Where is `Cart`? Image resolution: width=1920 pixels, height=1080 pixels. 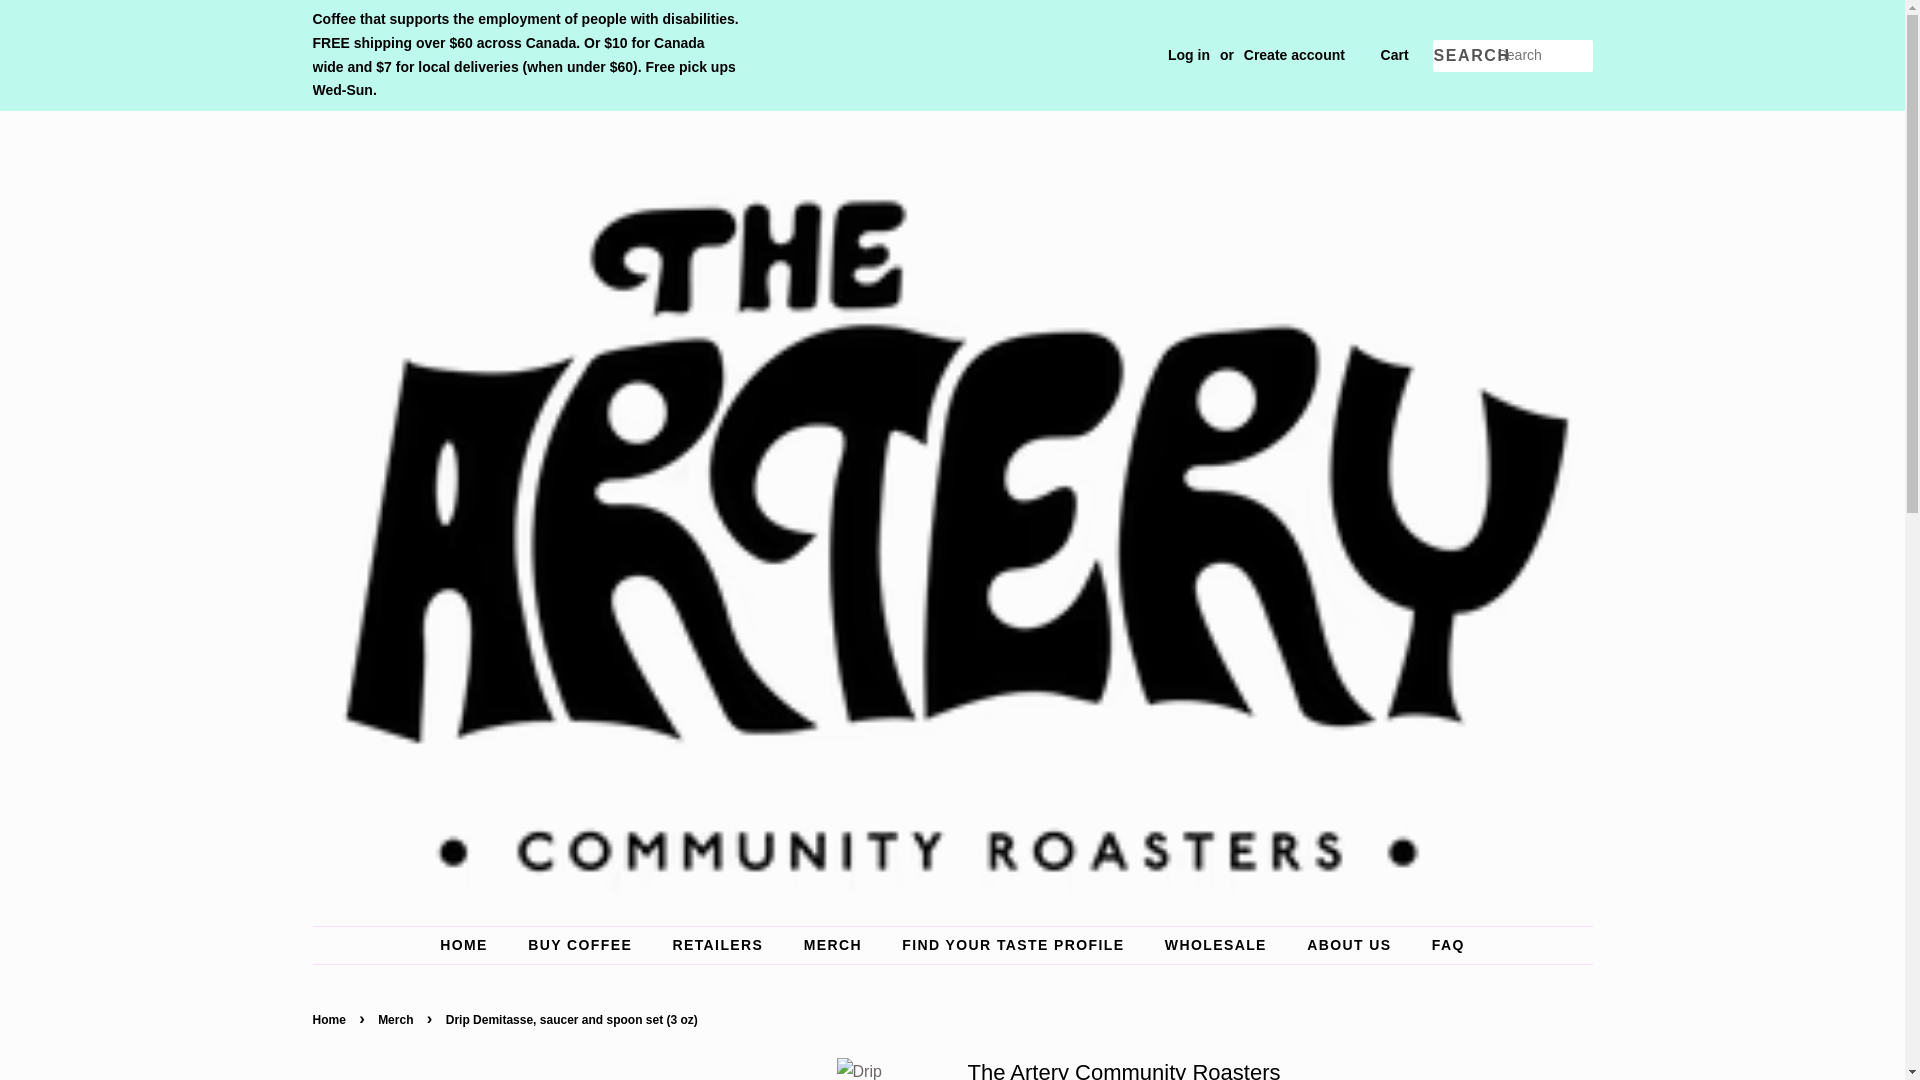 Cart is located at coordinates (1394, 56).